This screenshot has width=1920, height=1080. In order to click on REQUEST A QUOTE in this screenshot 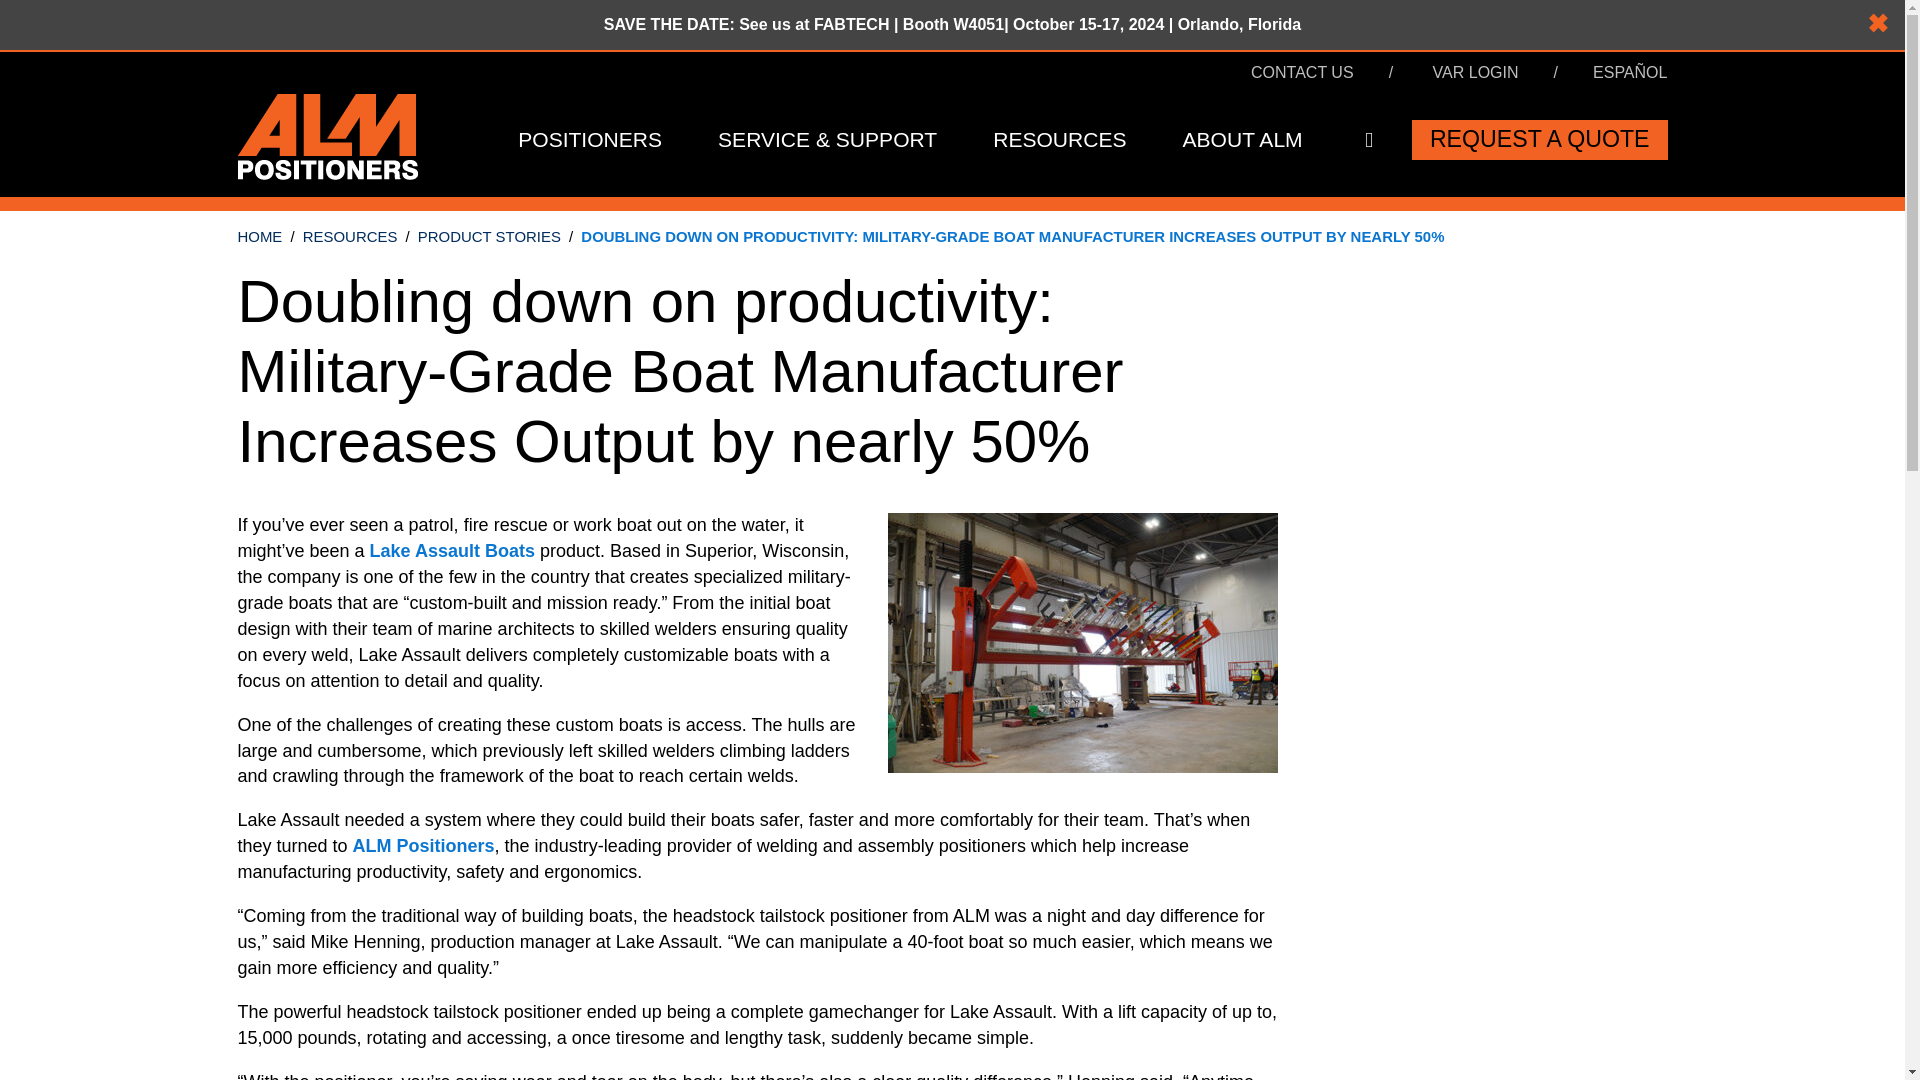, I will do `click(1540, 139)`.